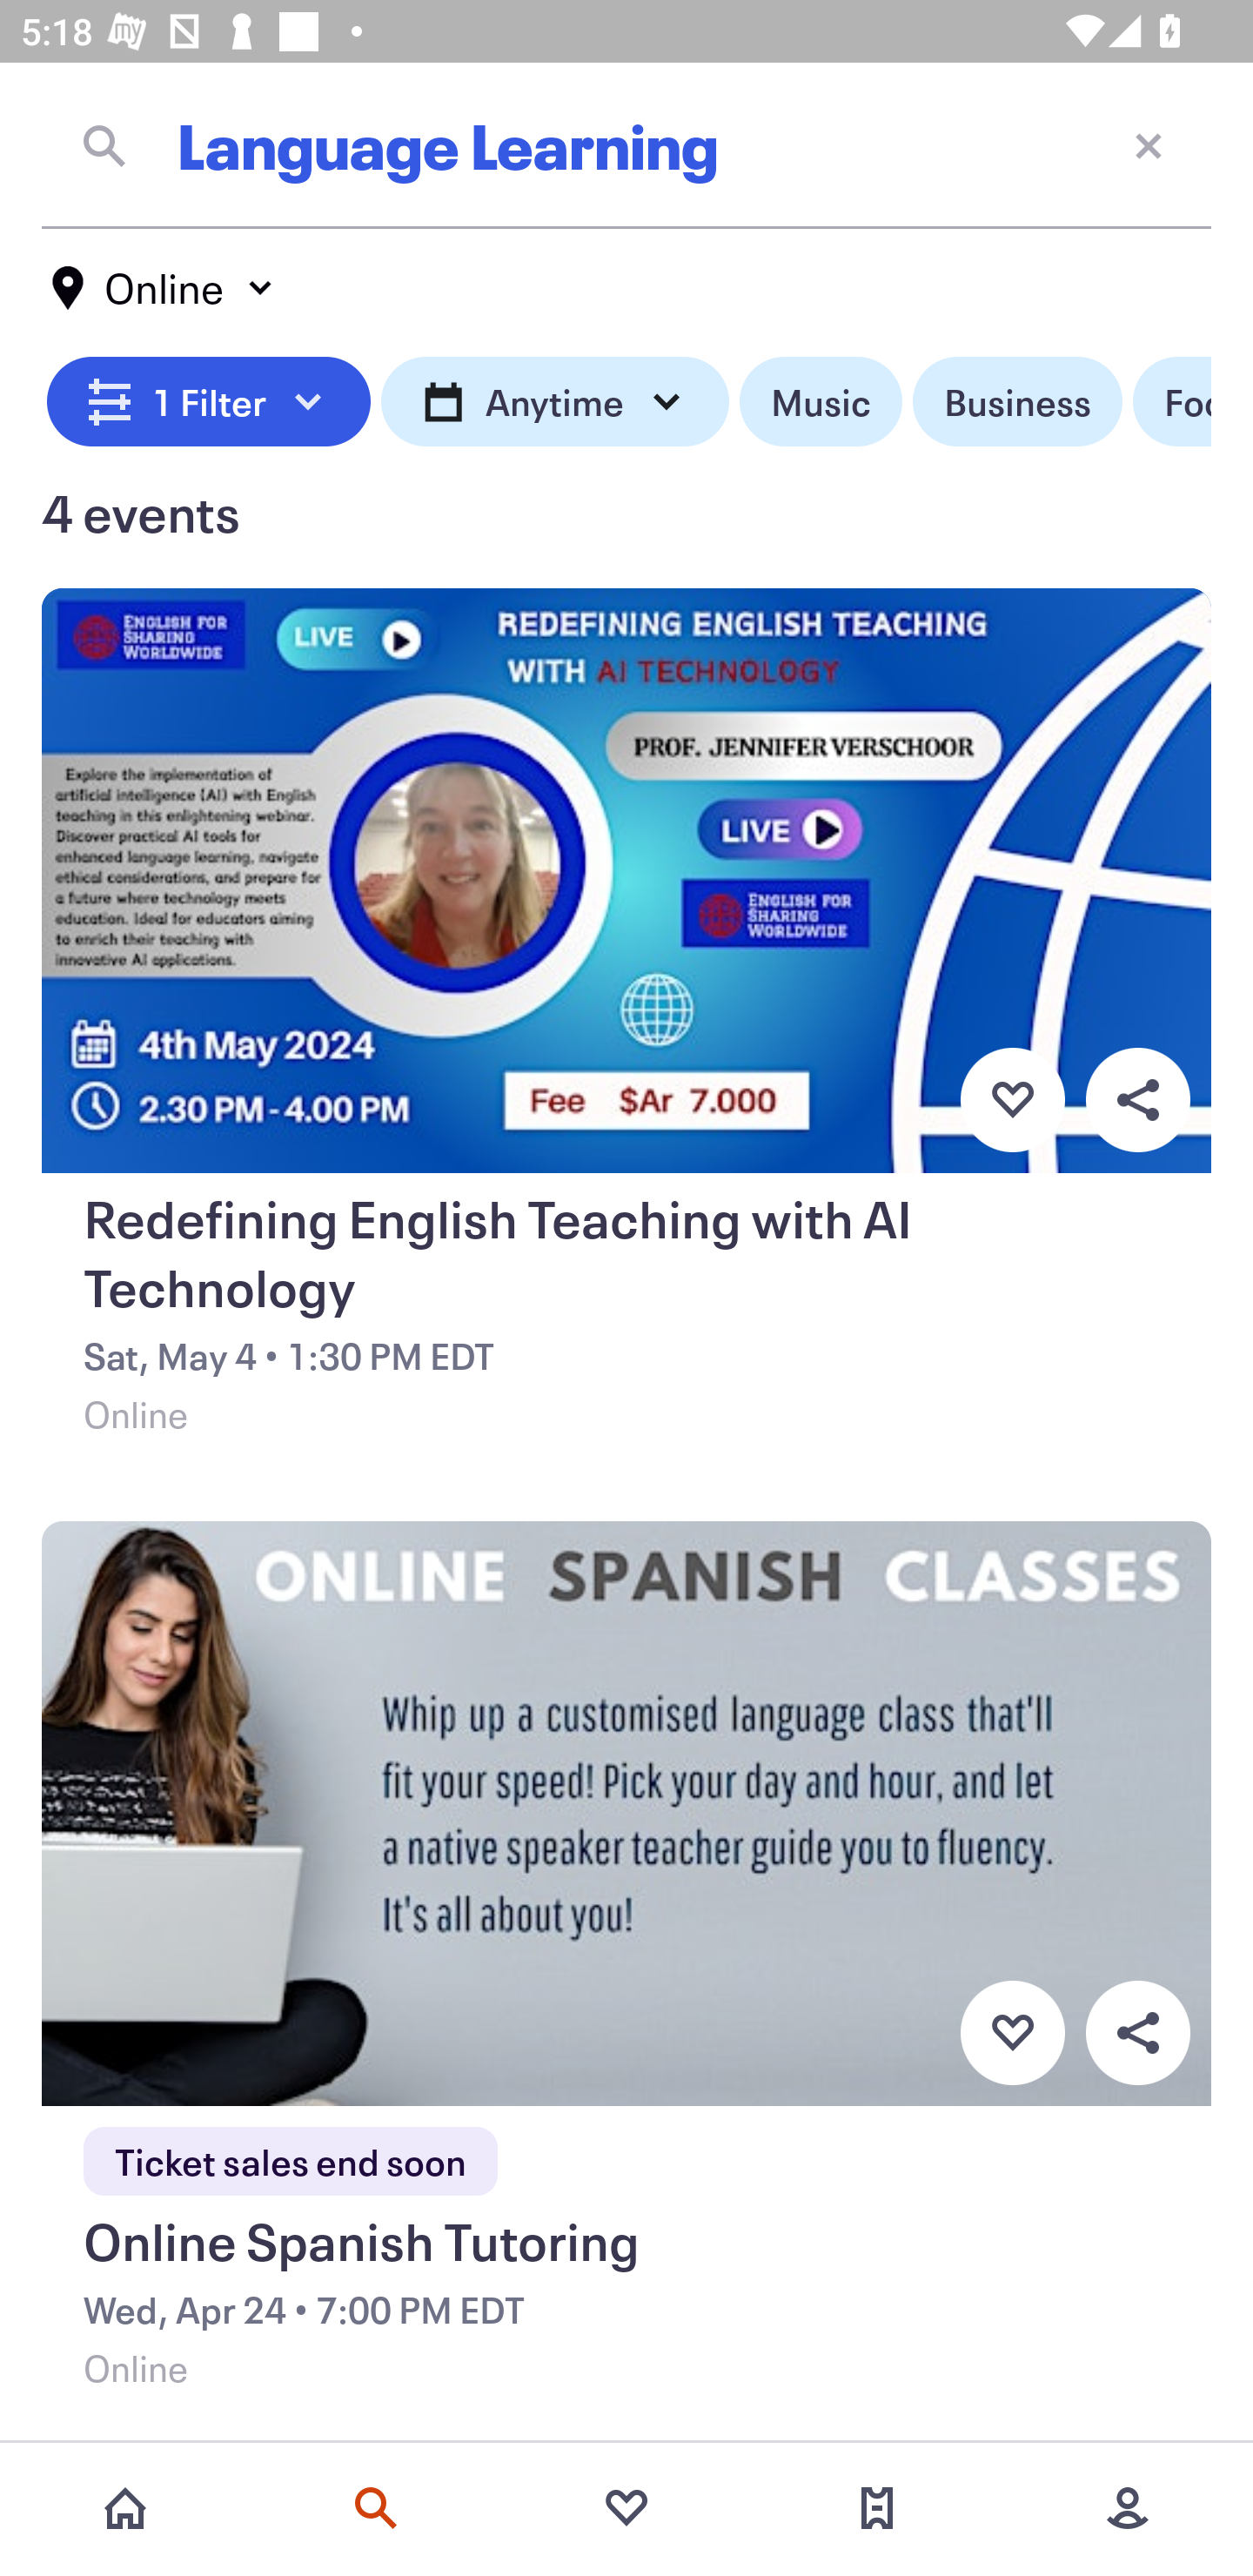 The width and height of the screenshot is (1253, 2576). What do you see at coordinates (555, 402) in the screenshot?
I see `Anytime` at bounding box center [555, 402].